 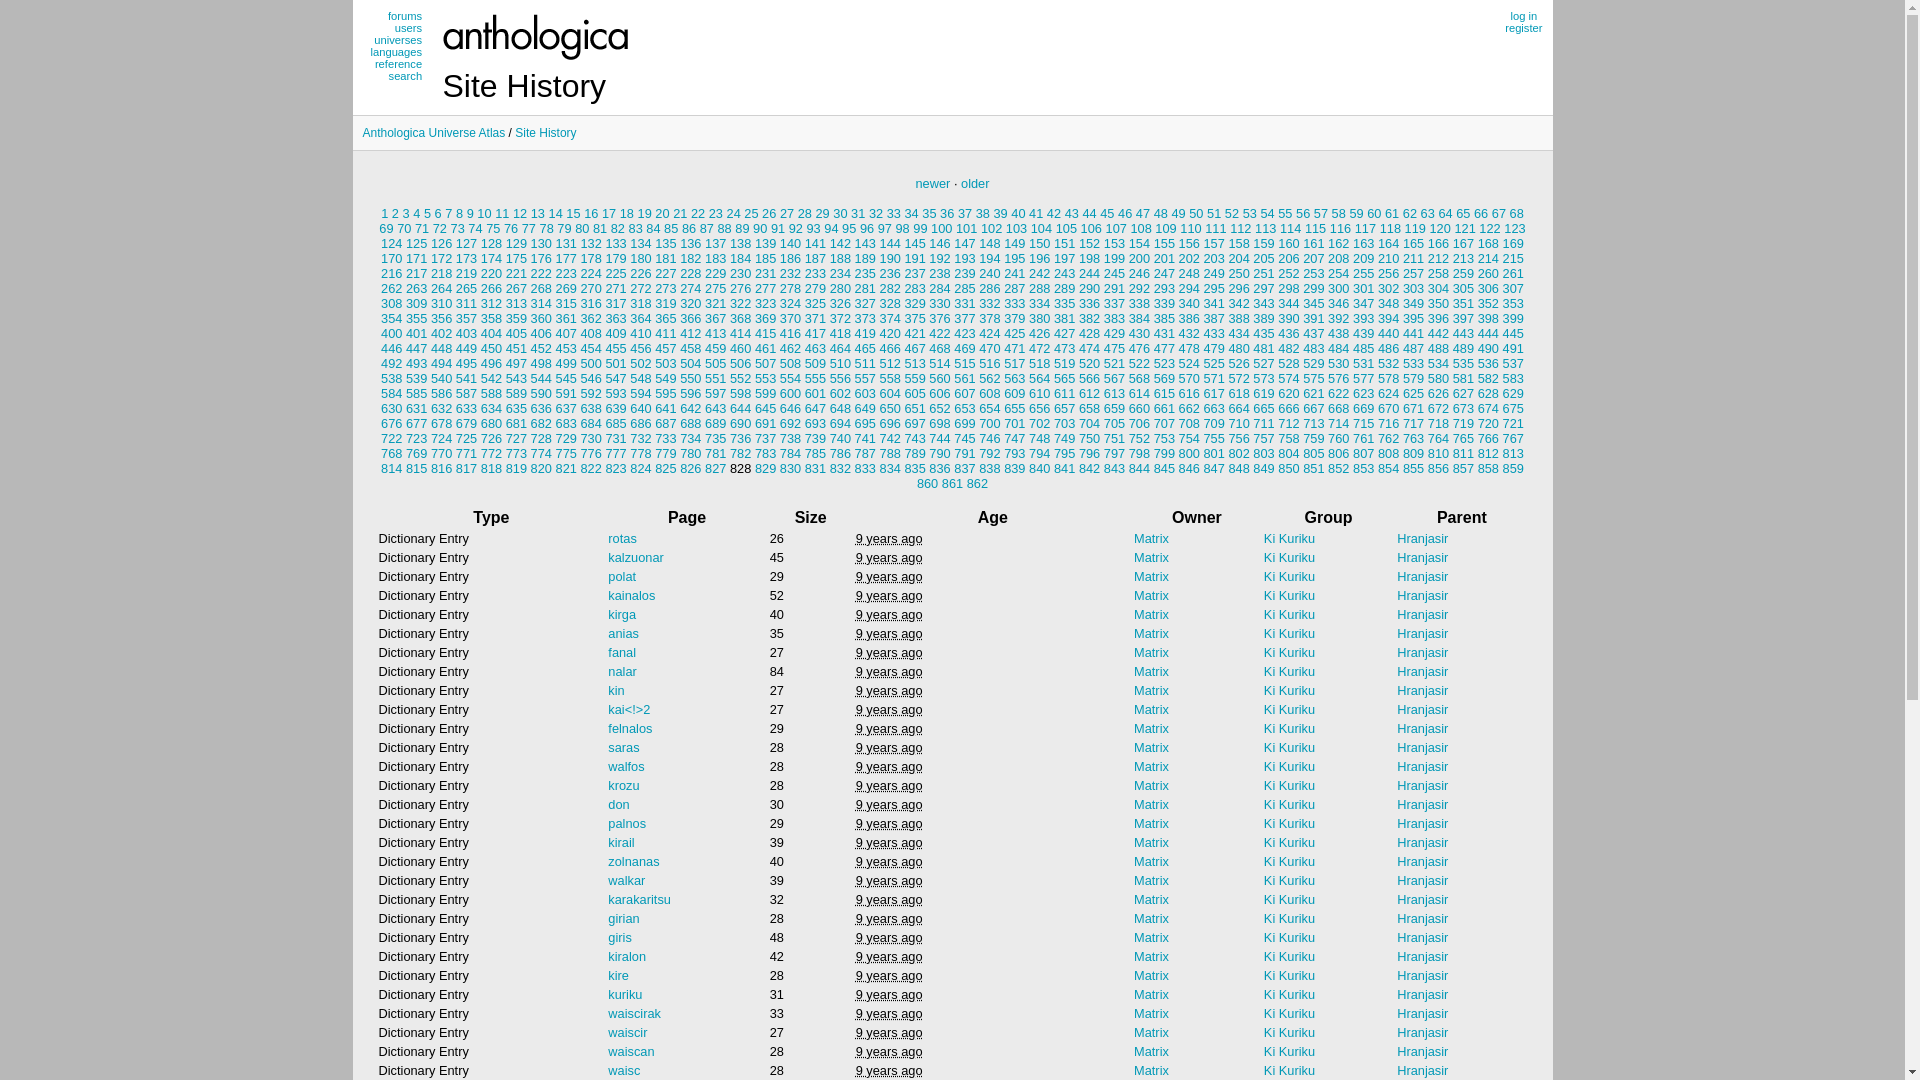 What do you see at coordinates (1014, 364) in the screenshot?
I see `517` at bounding box center [1014, 364].